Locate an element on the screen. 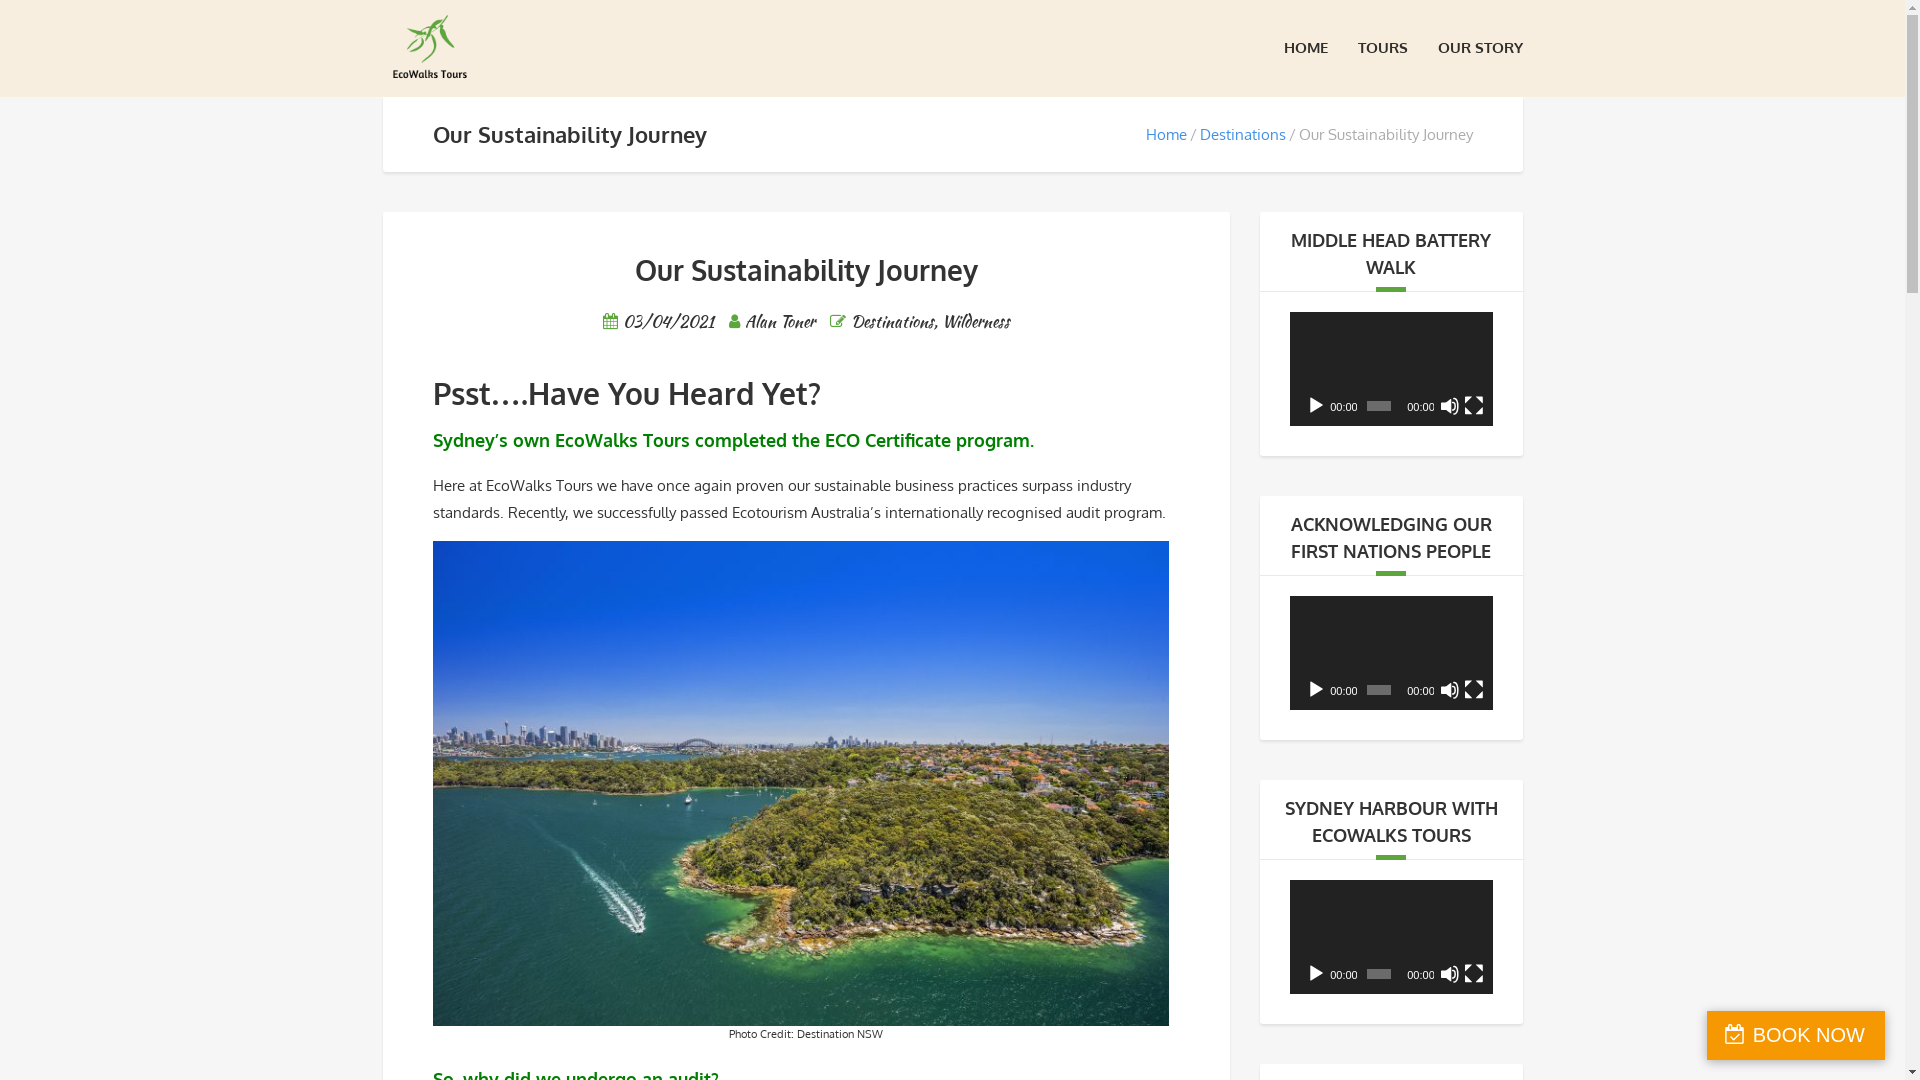 This screenshot has width=1920, height=1080. 03/04/2021 is located at coordinates (668, 322).